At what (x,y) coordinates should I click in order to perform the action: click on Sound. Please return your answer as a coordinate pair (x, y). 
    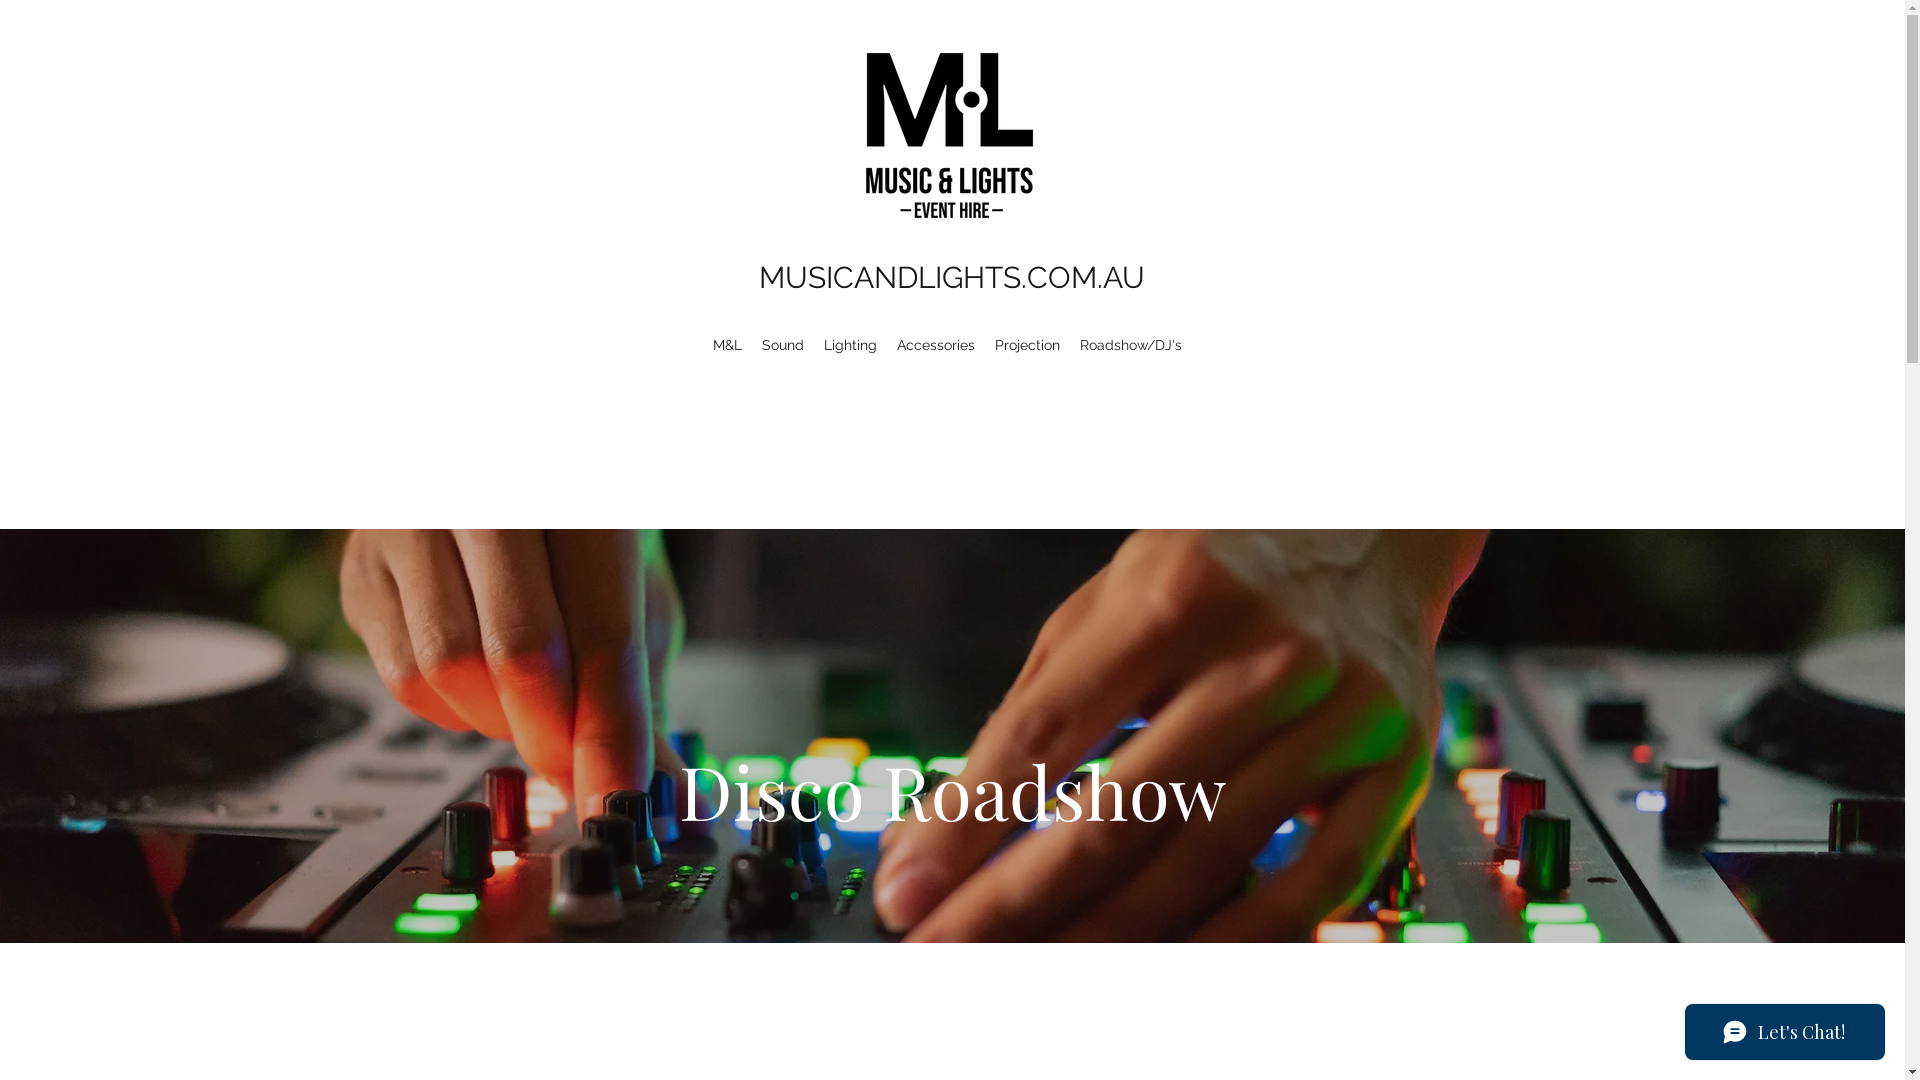
    Looking at the image, I should click on (783, 345).